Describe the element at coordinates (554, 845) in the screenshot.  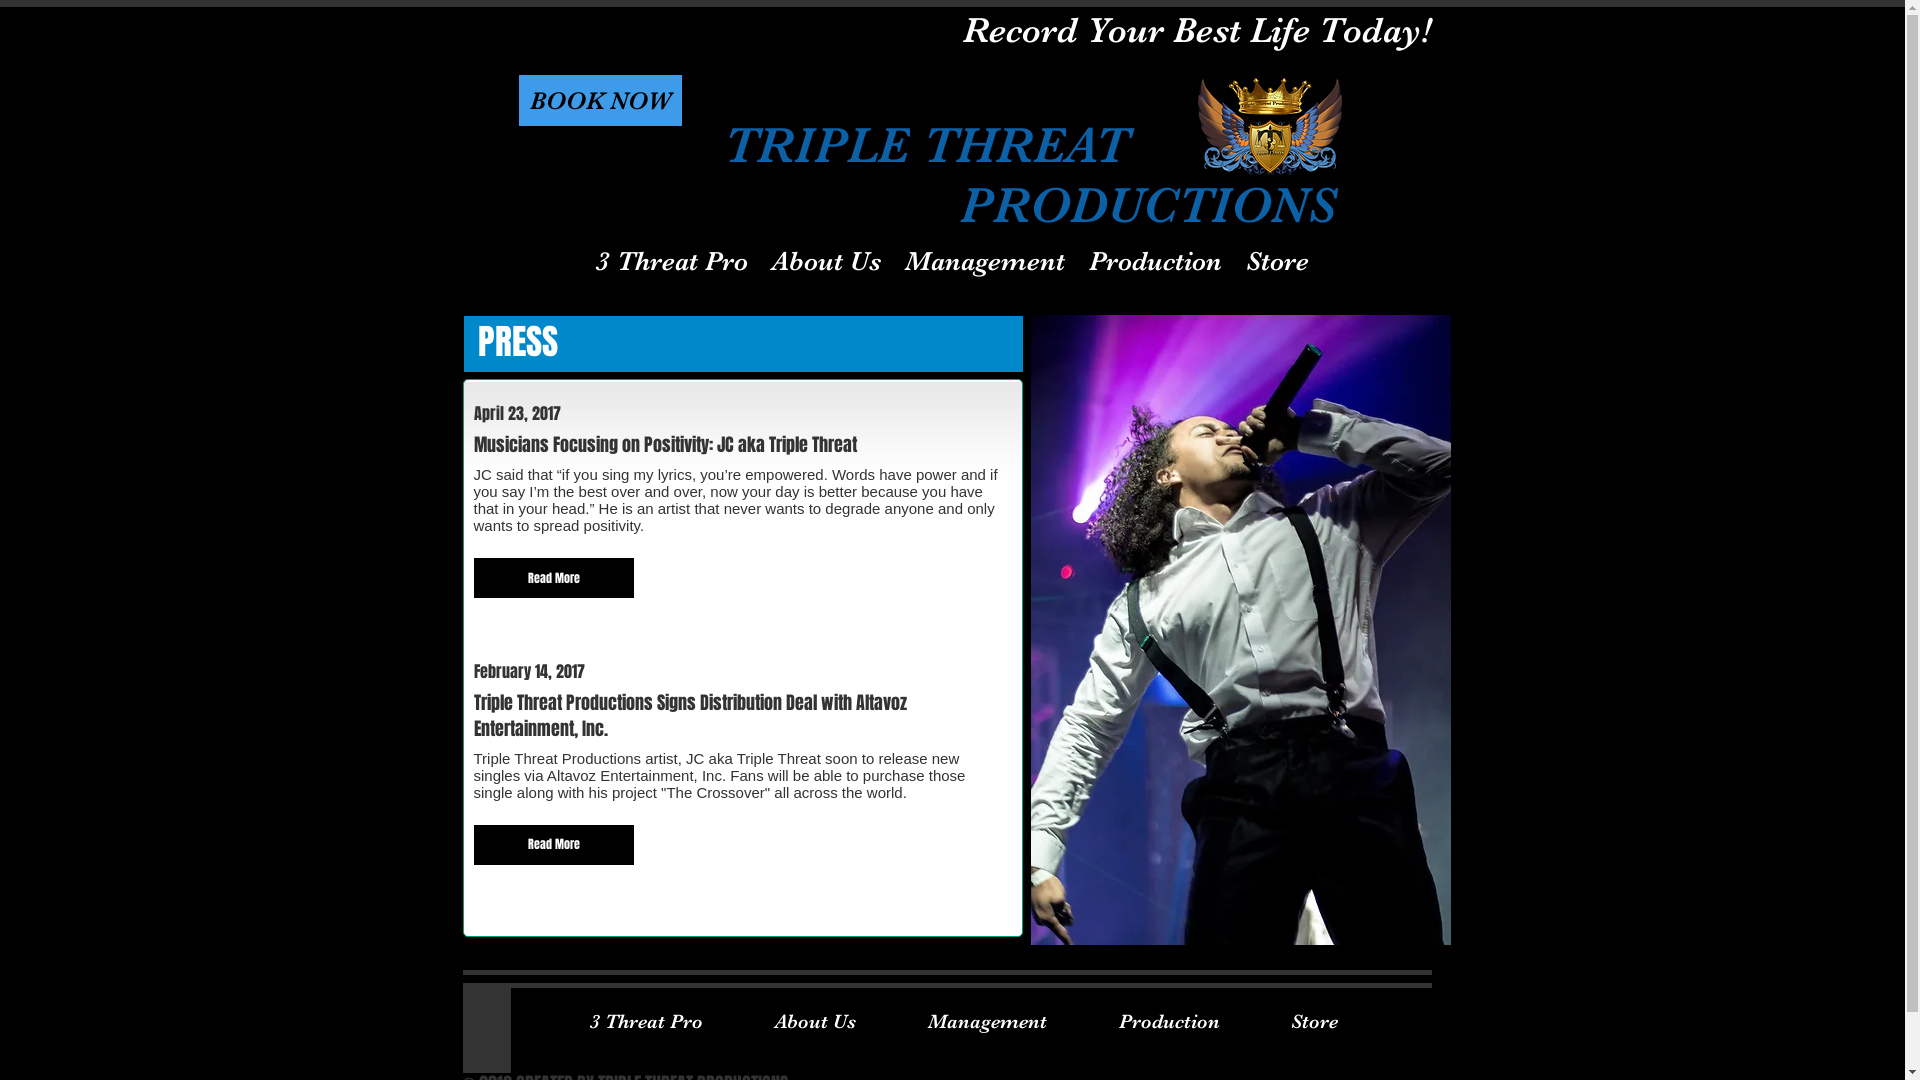
I see `Read More` at that location.